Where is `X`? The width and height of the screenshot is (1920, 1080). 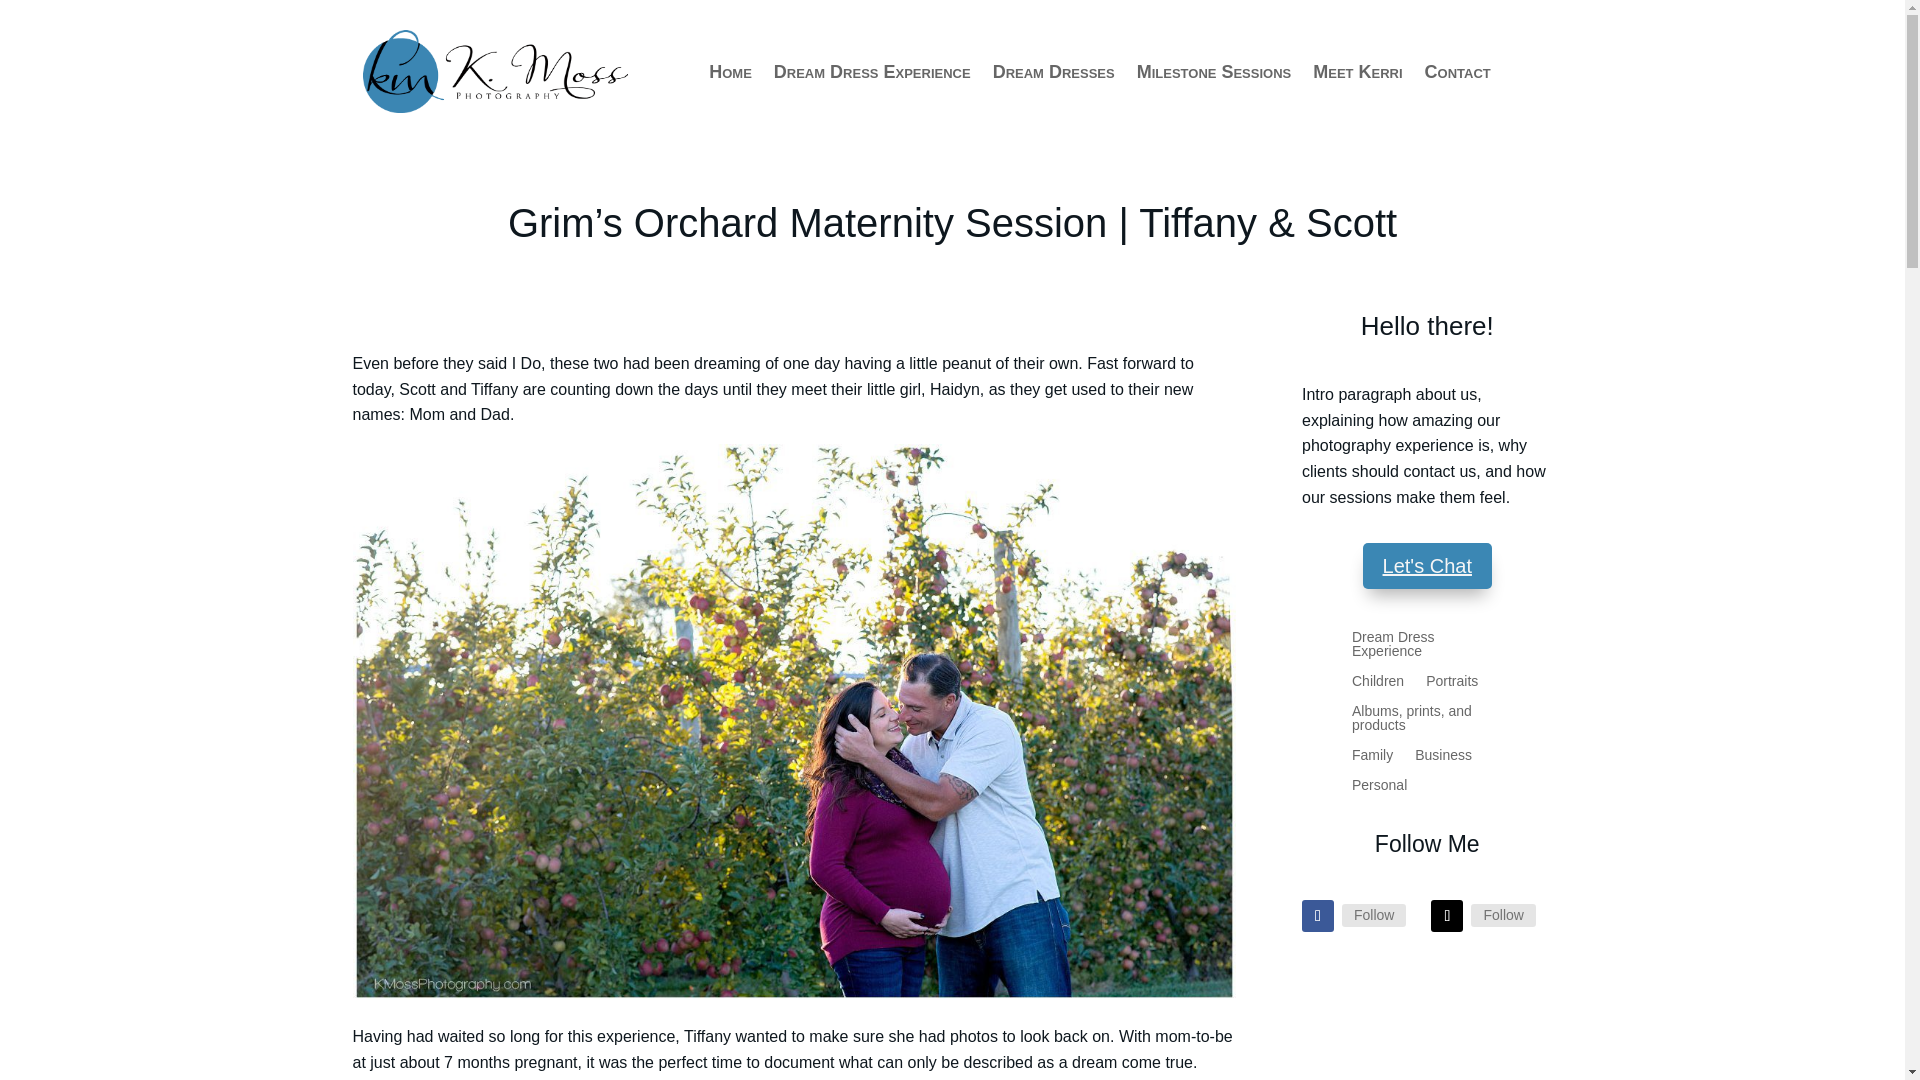
X is located at coordinates (1502, 914).